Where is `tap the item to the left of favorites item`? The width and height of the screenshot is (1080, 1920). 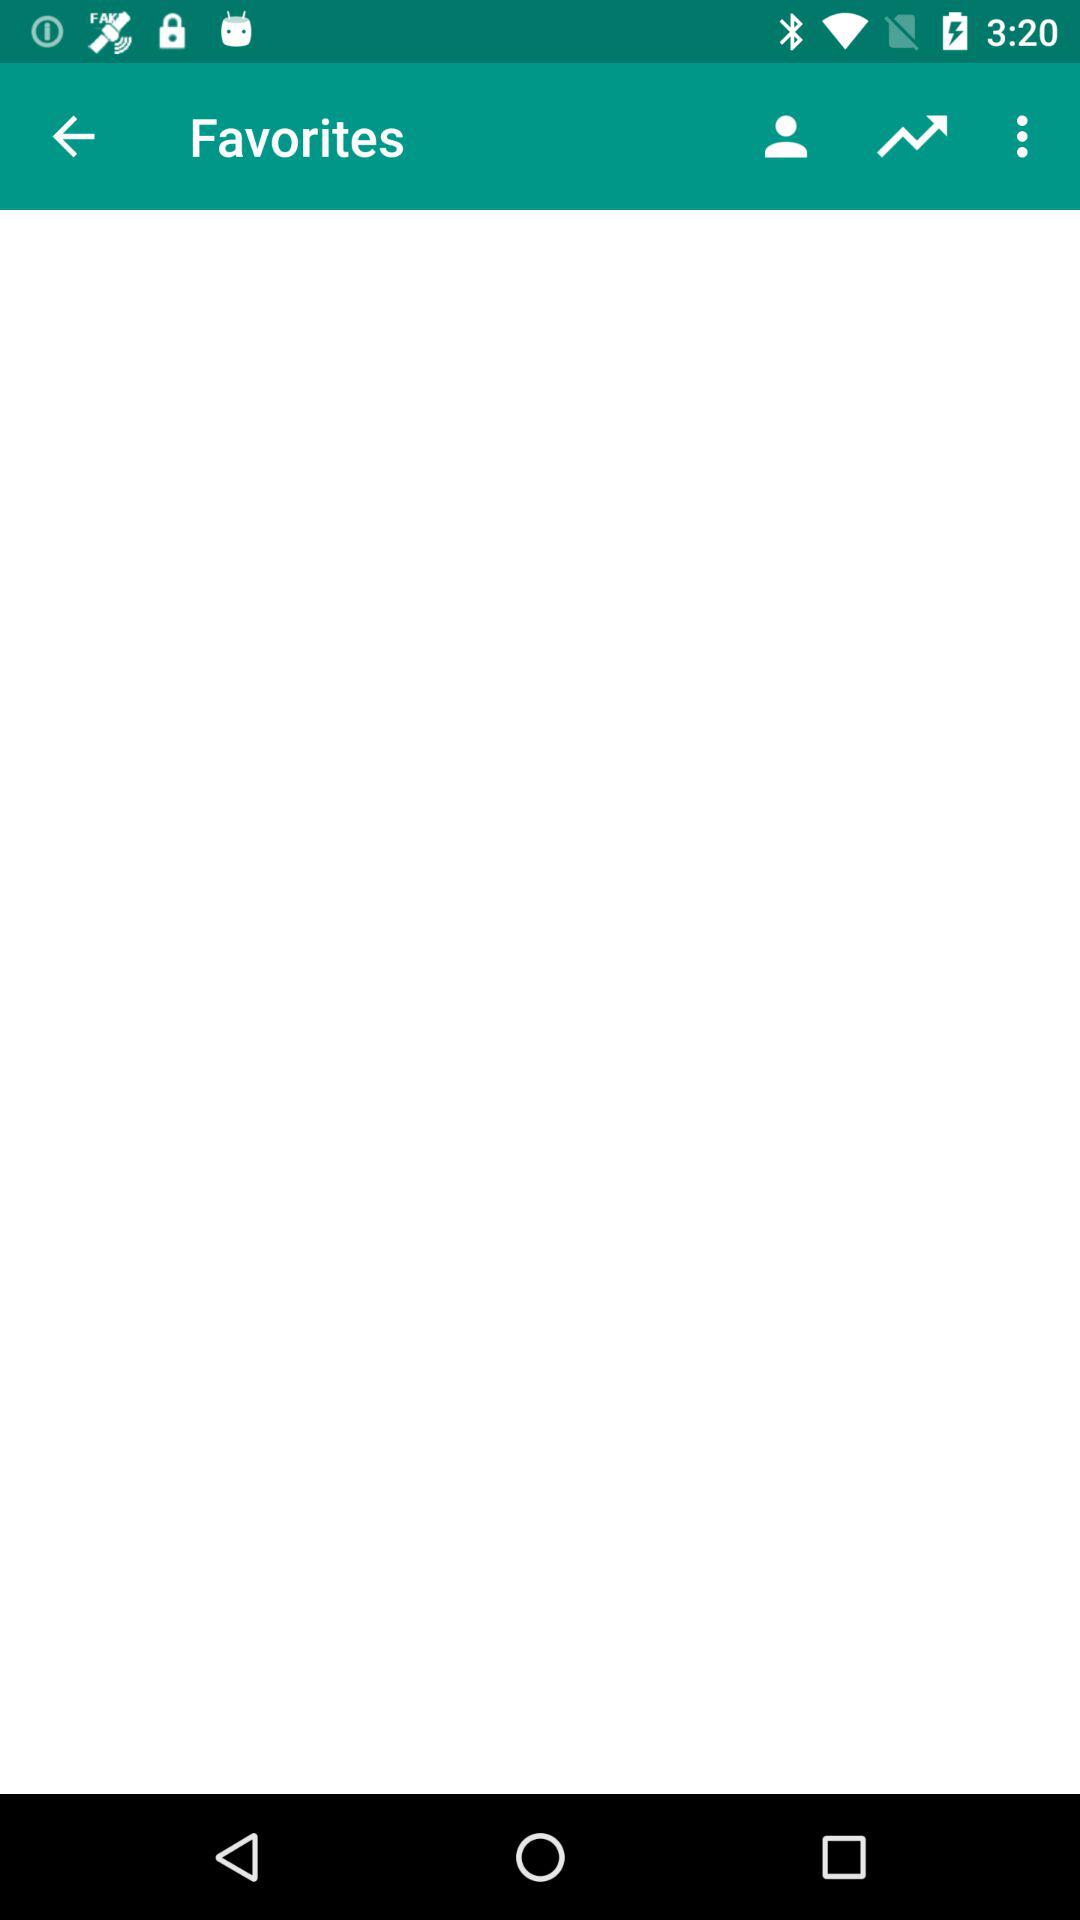
tap the item to the left of favorites item is located at coordinates (73, 136).